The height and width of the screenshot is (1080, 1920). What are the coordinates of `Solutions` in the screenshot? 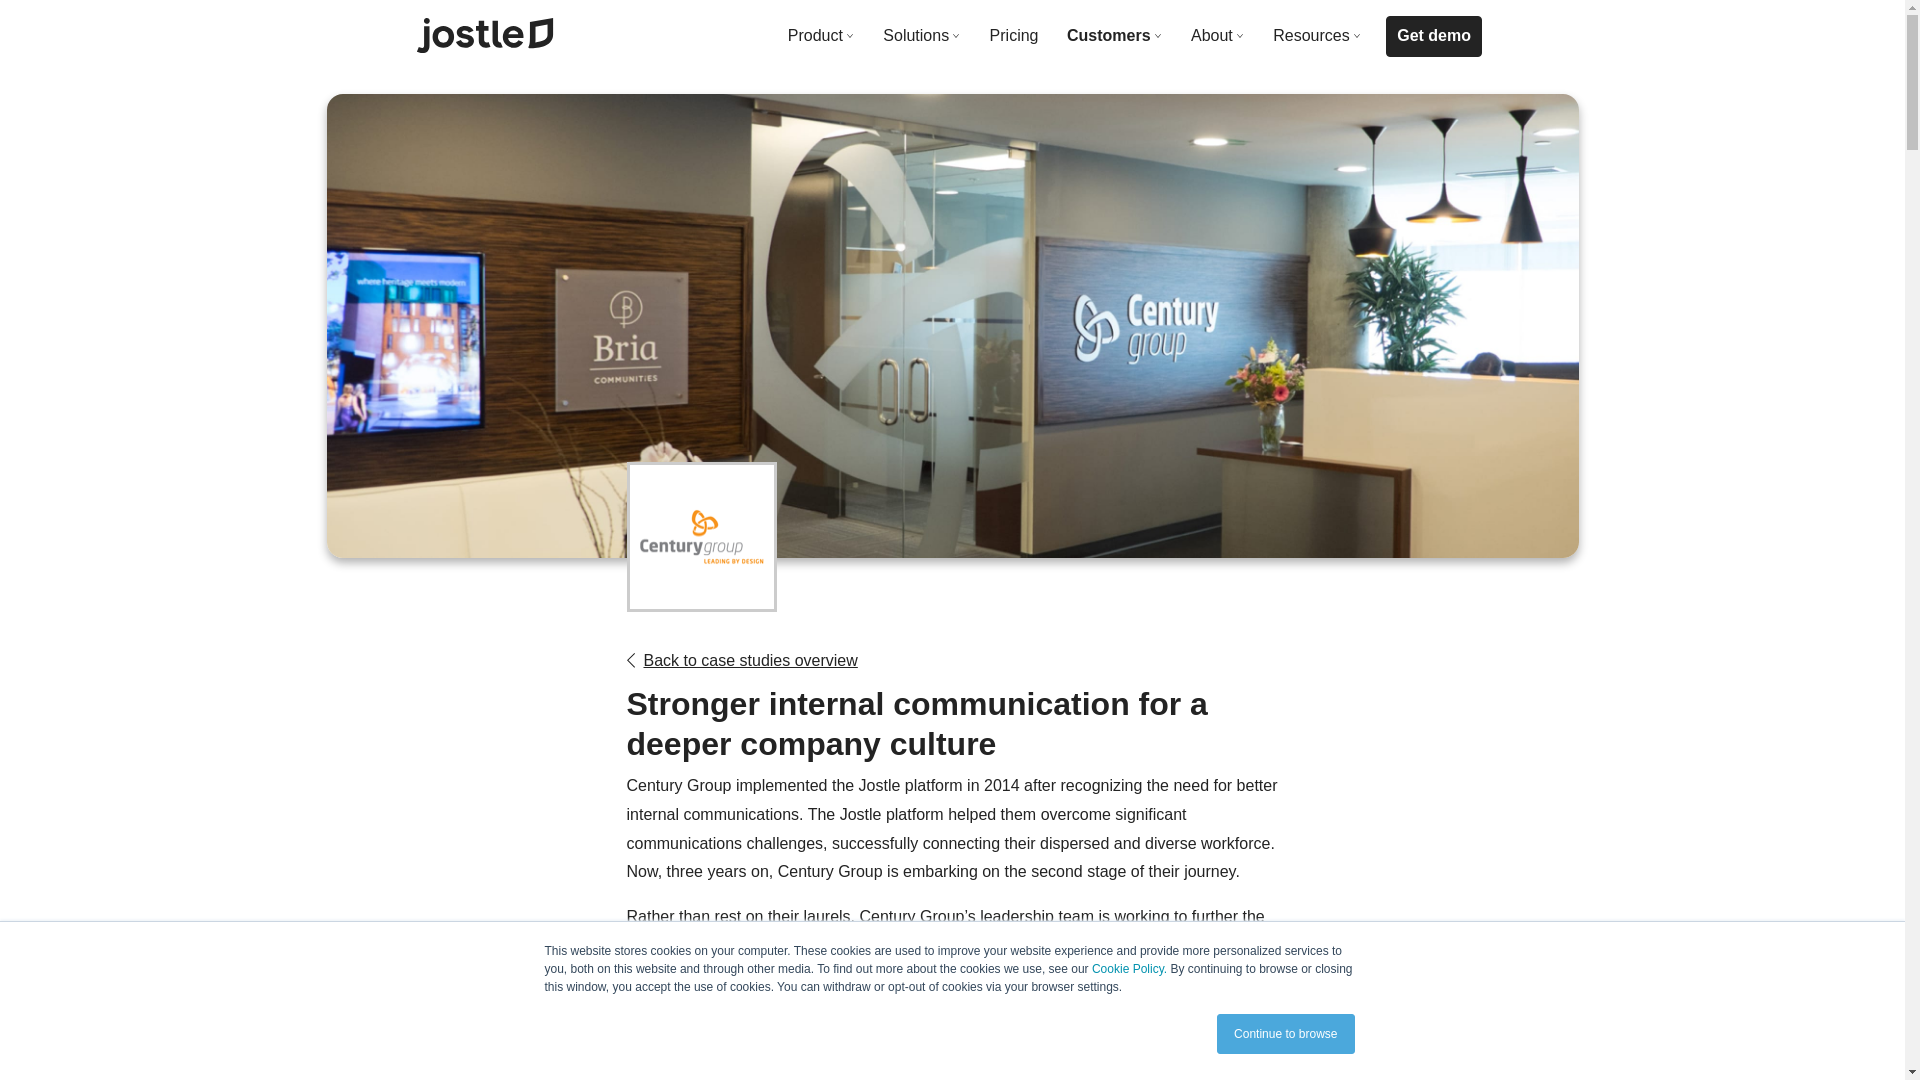 It's located at (922, 36).